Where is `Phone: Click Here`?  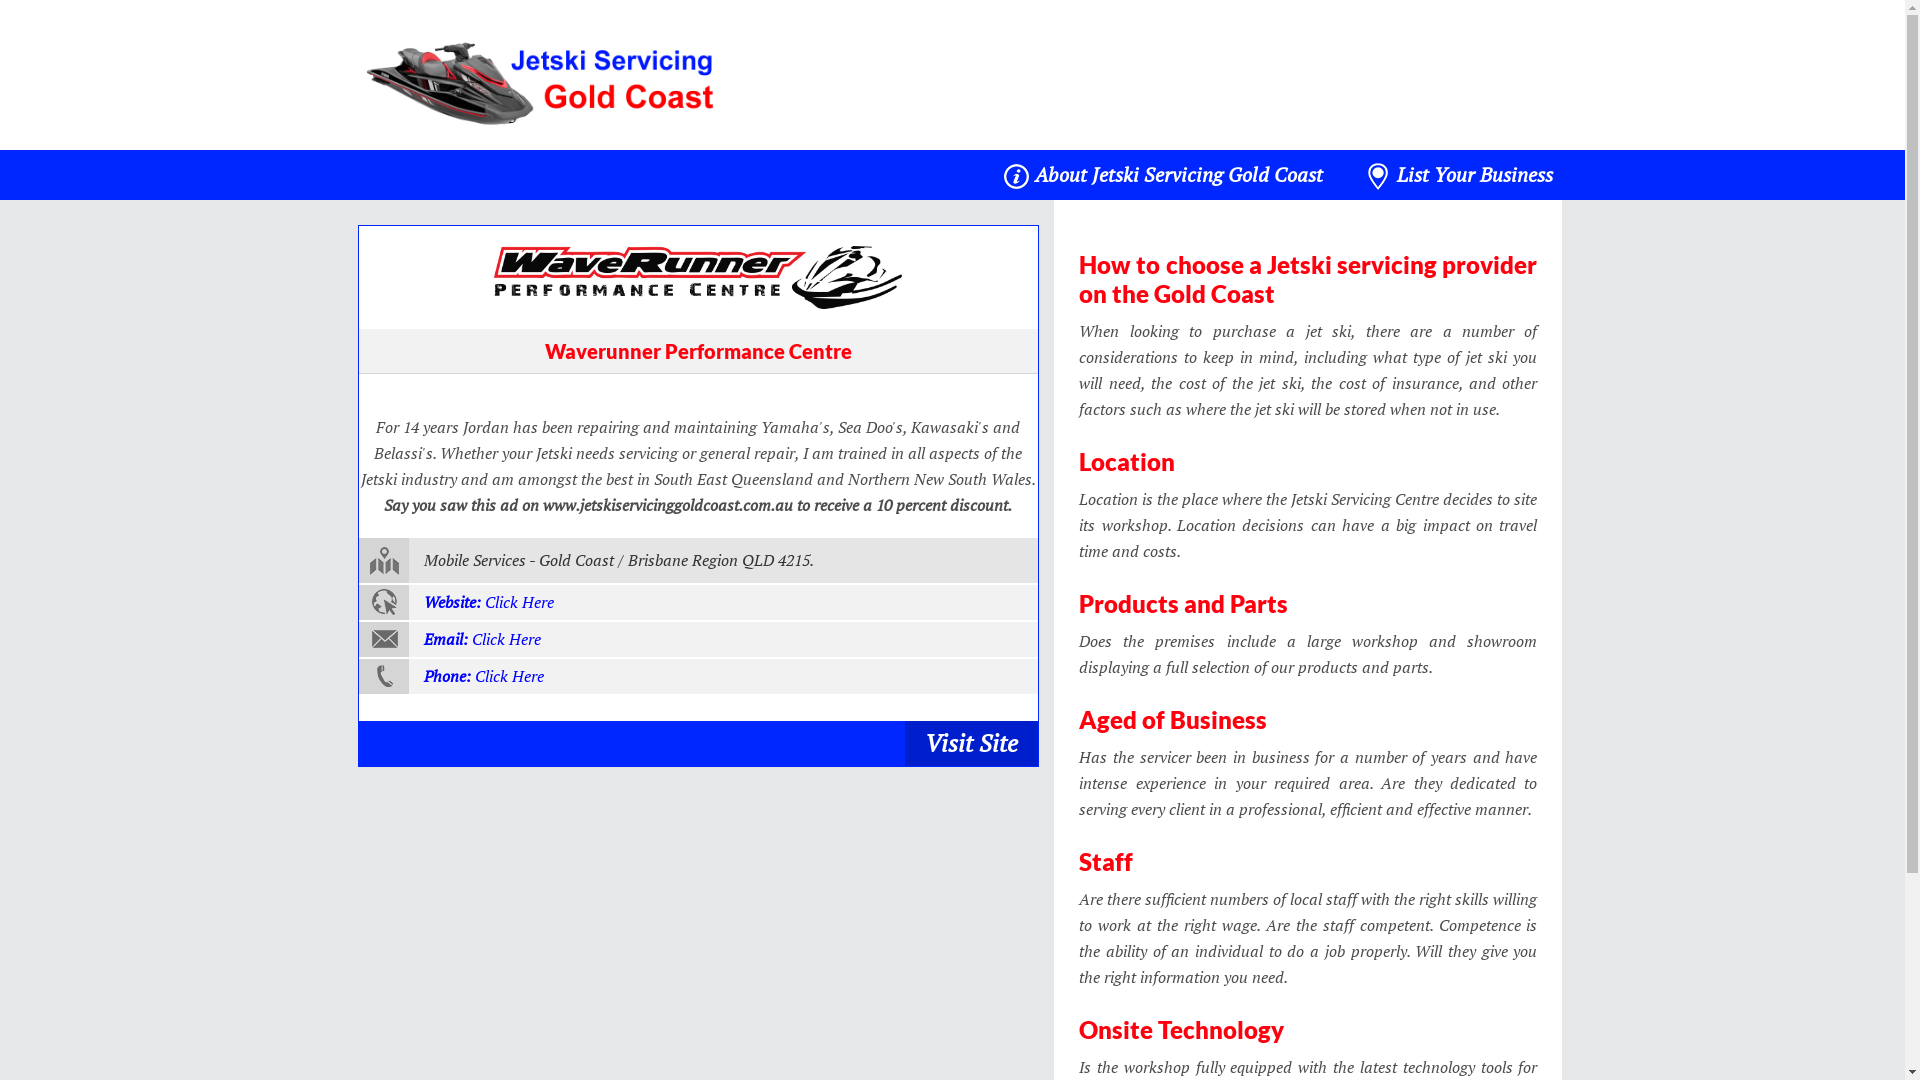 Phone: Click Here is located at coordinates (698, 678).